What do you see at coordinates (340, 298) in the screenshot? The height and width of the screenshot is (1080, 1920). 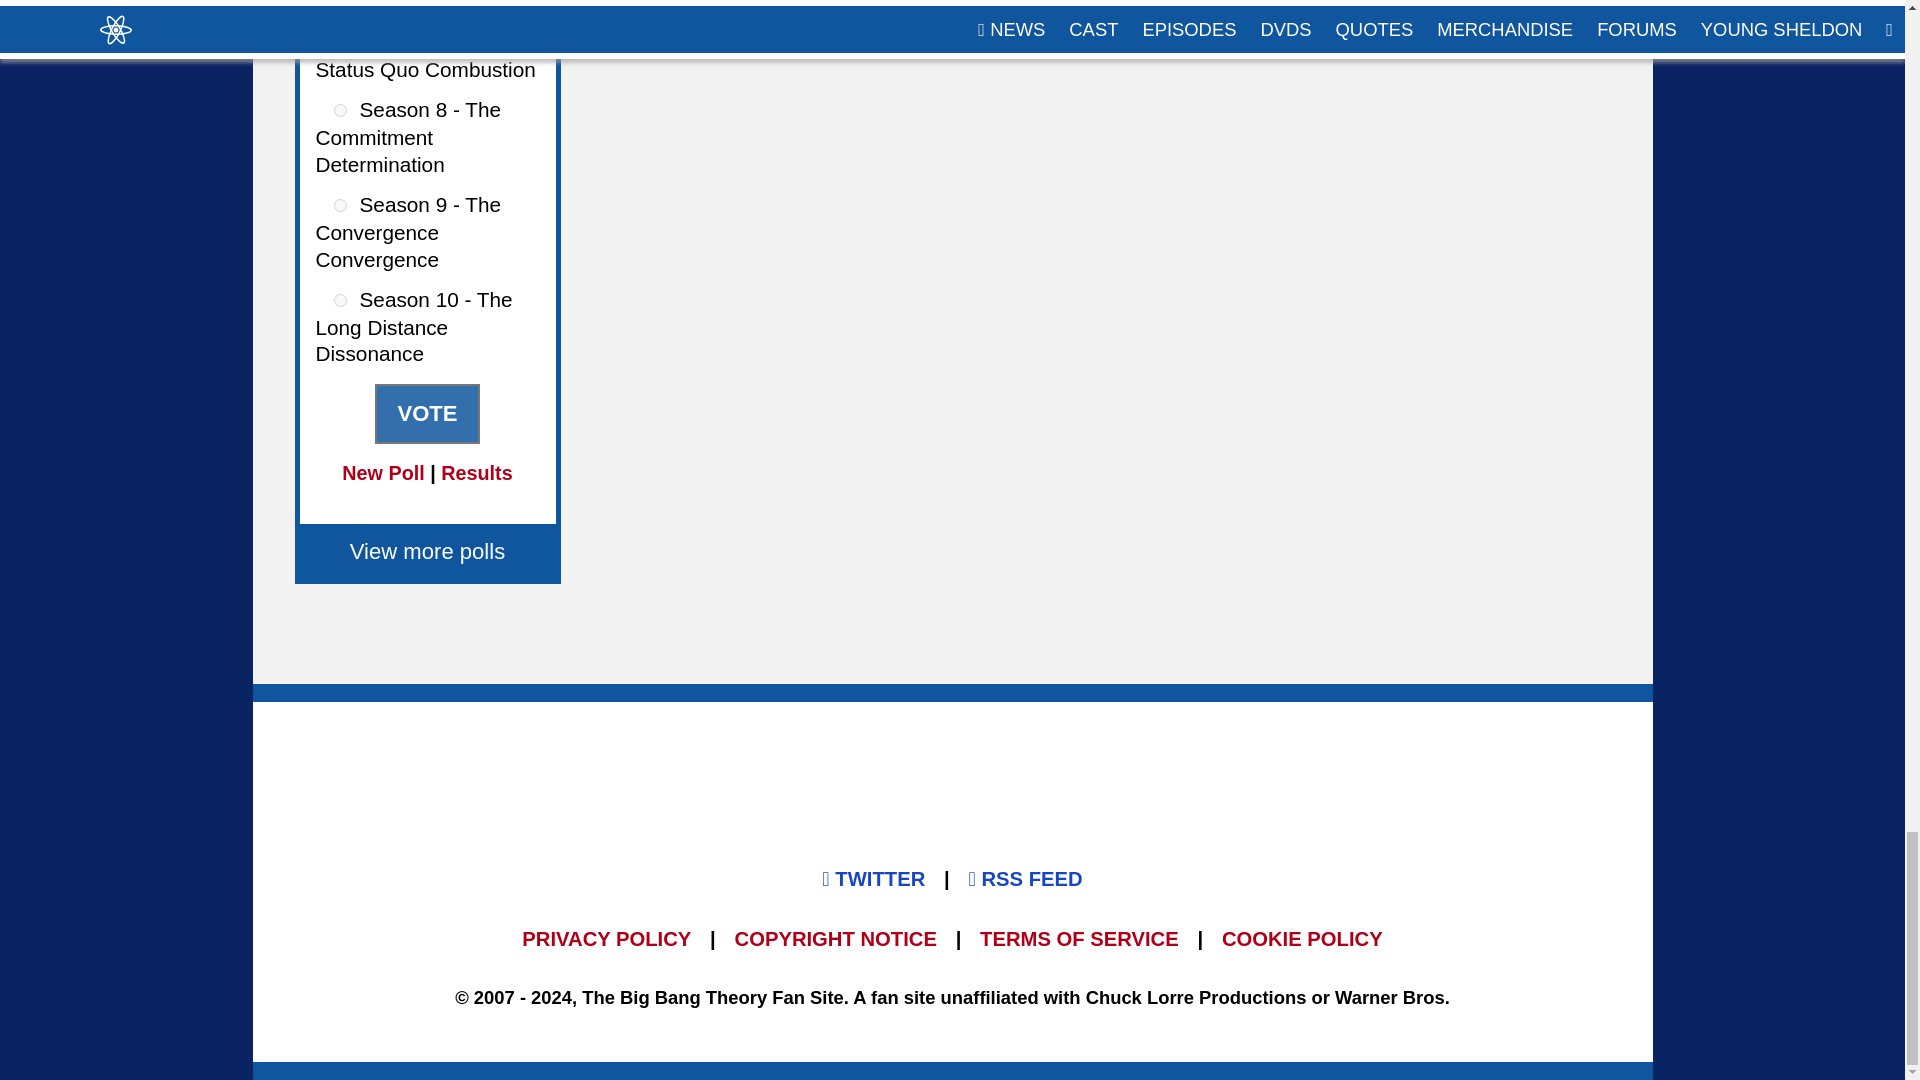 I see `10` at bounding box center [340, 298].